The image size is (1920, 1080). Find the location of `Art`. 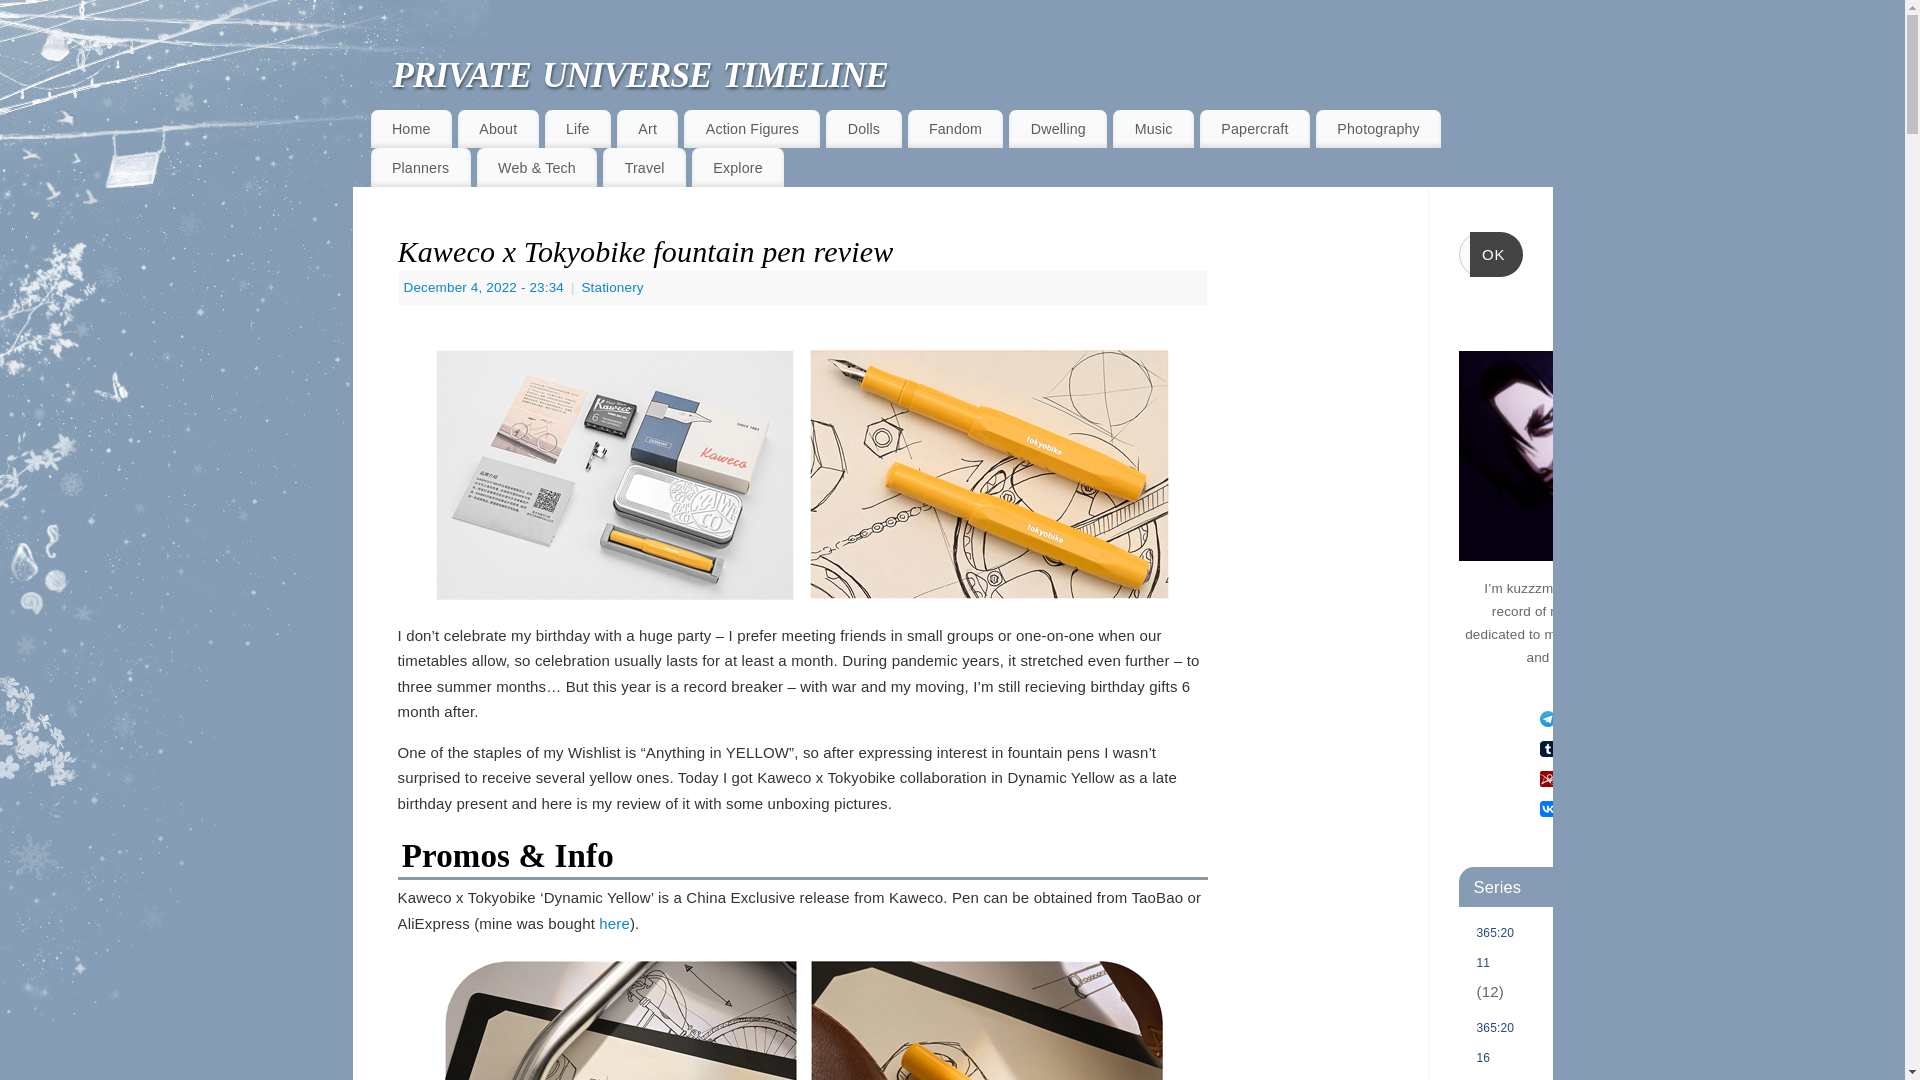

Art is located at coordinates (646, 128).